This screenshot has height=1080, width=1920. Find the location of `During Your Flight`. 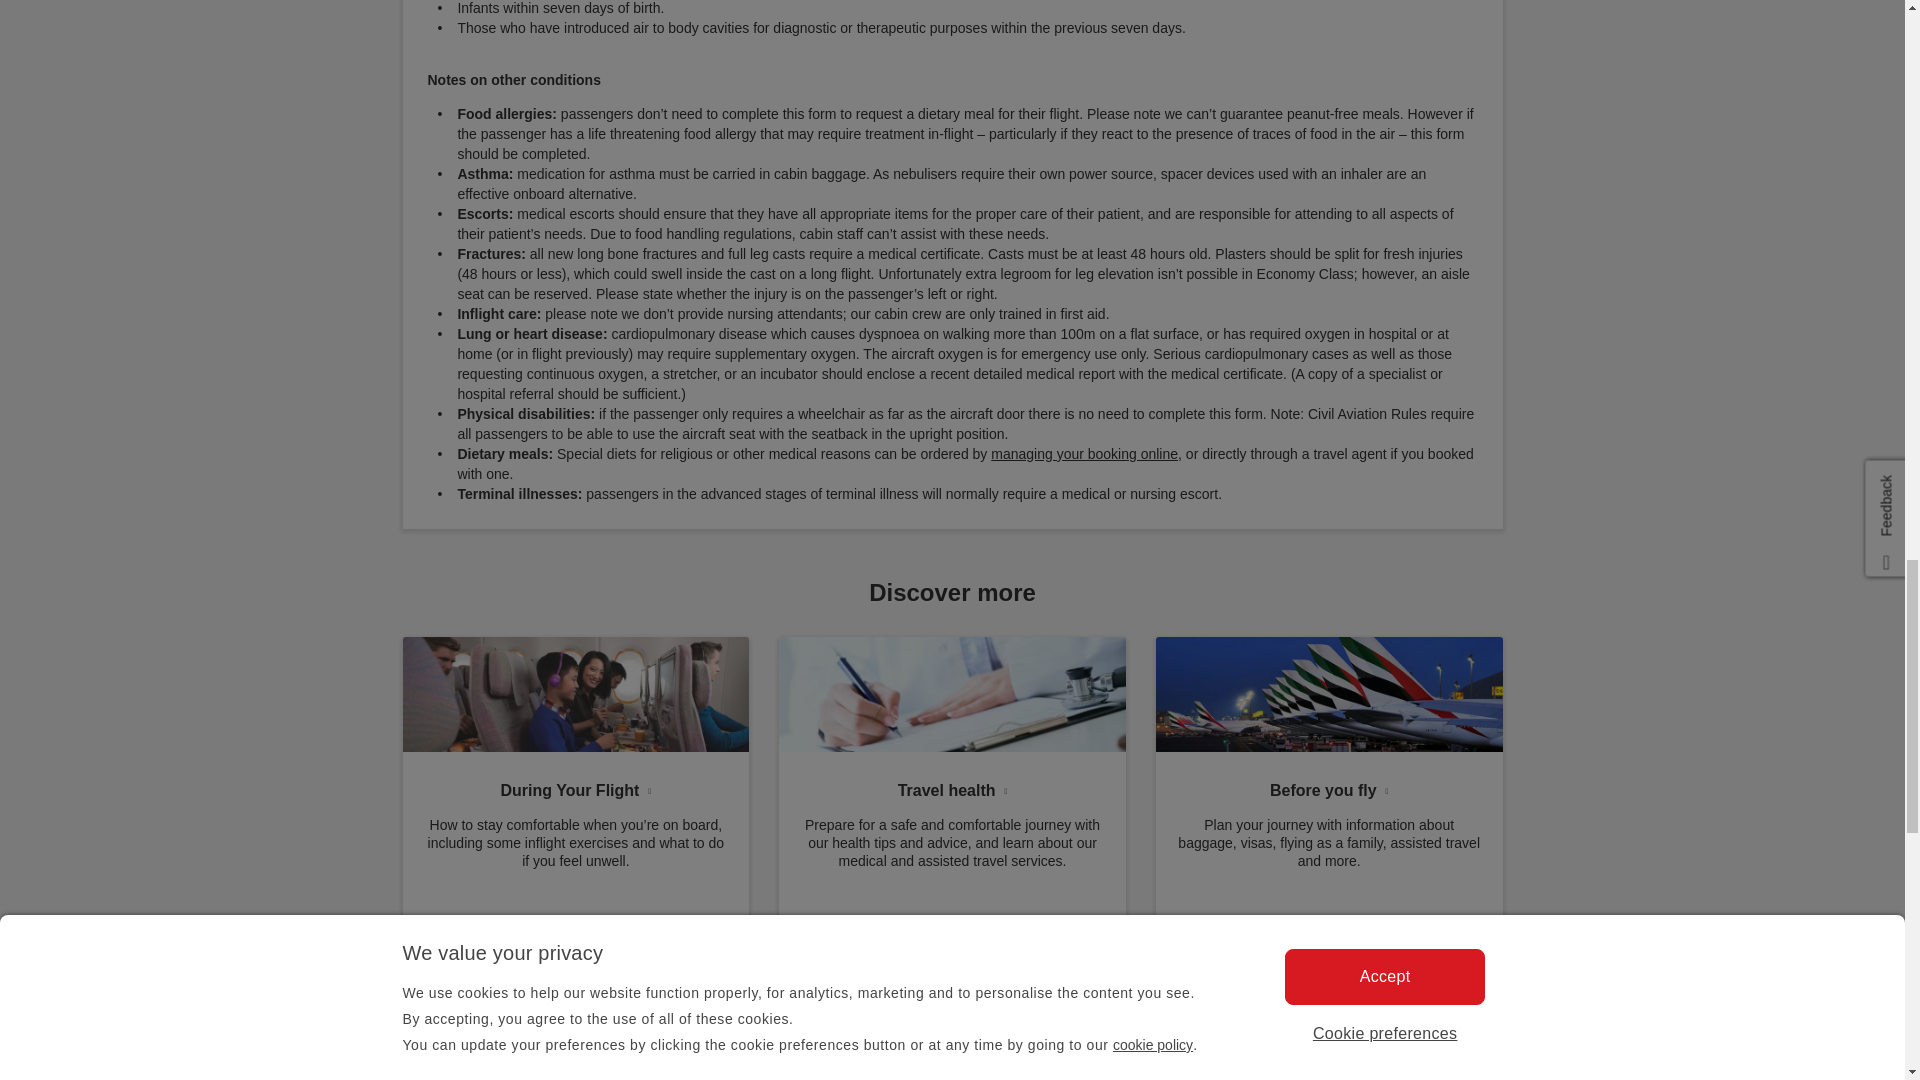

During Your Flight is located at coordinates (574, 786).